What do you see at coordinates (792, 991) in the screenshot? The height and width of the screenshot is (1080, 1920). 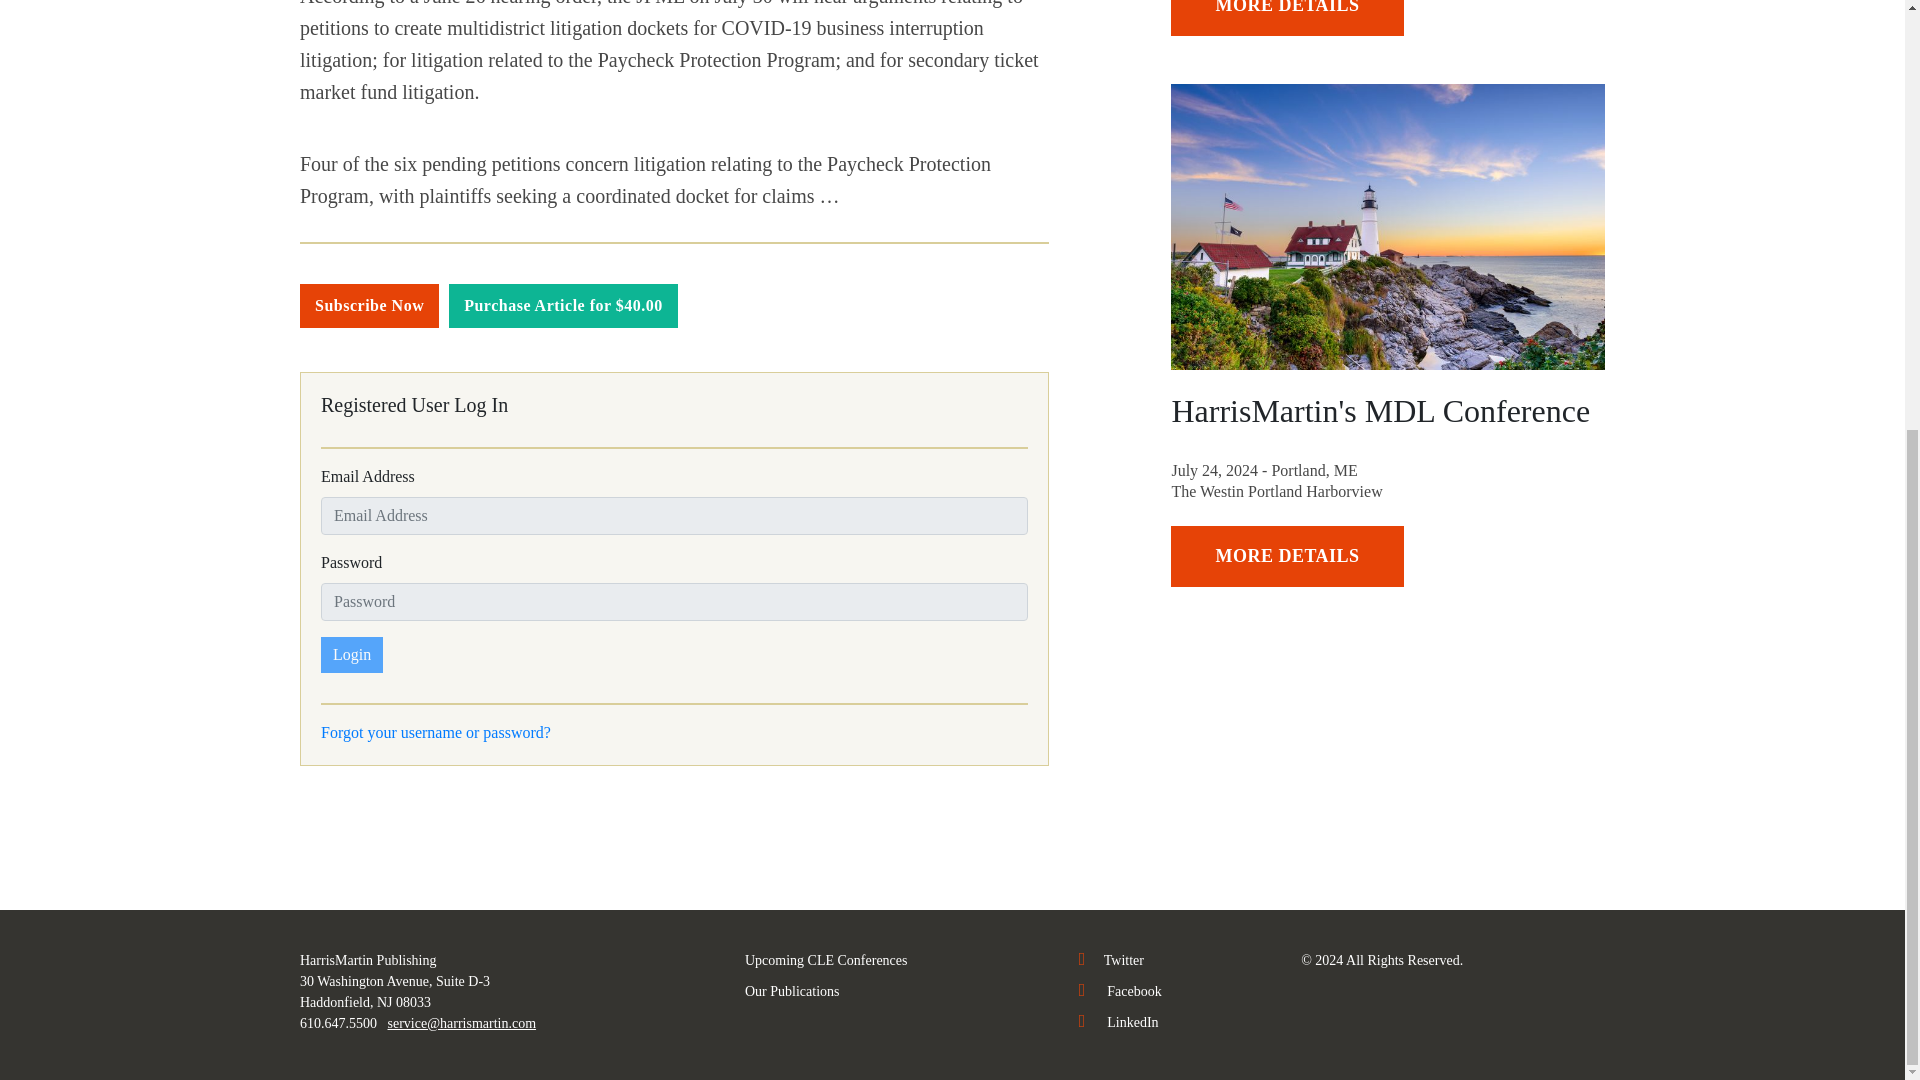 I see `Our Publications` at bounding box center [792, 991].